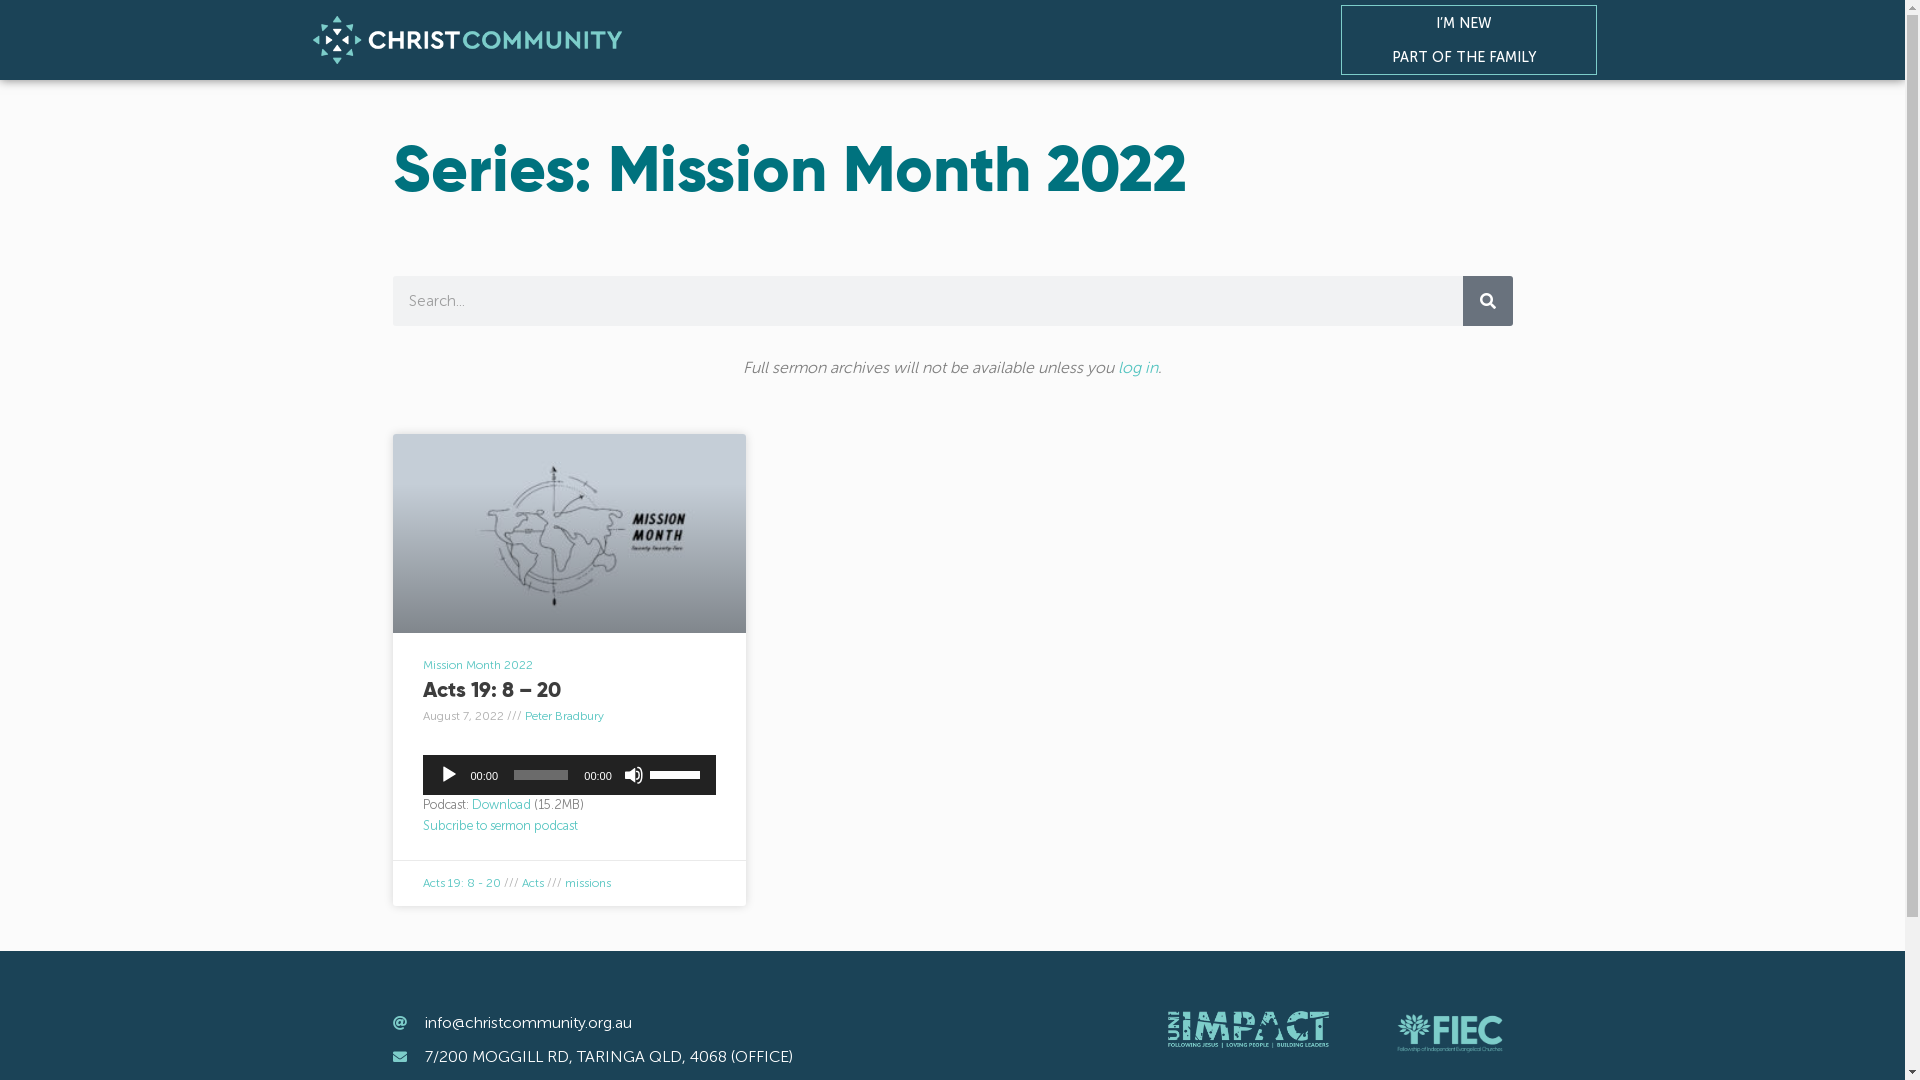 The height and width of the screenshot is (1080, 1920). What do you see at coordinates (448, 775) in the screenshot?
I see `Play` at bounding box center [448, 775].